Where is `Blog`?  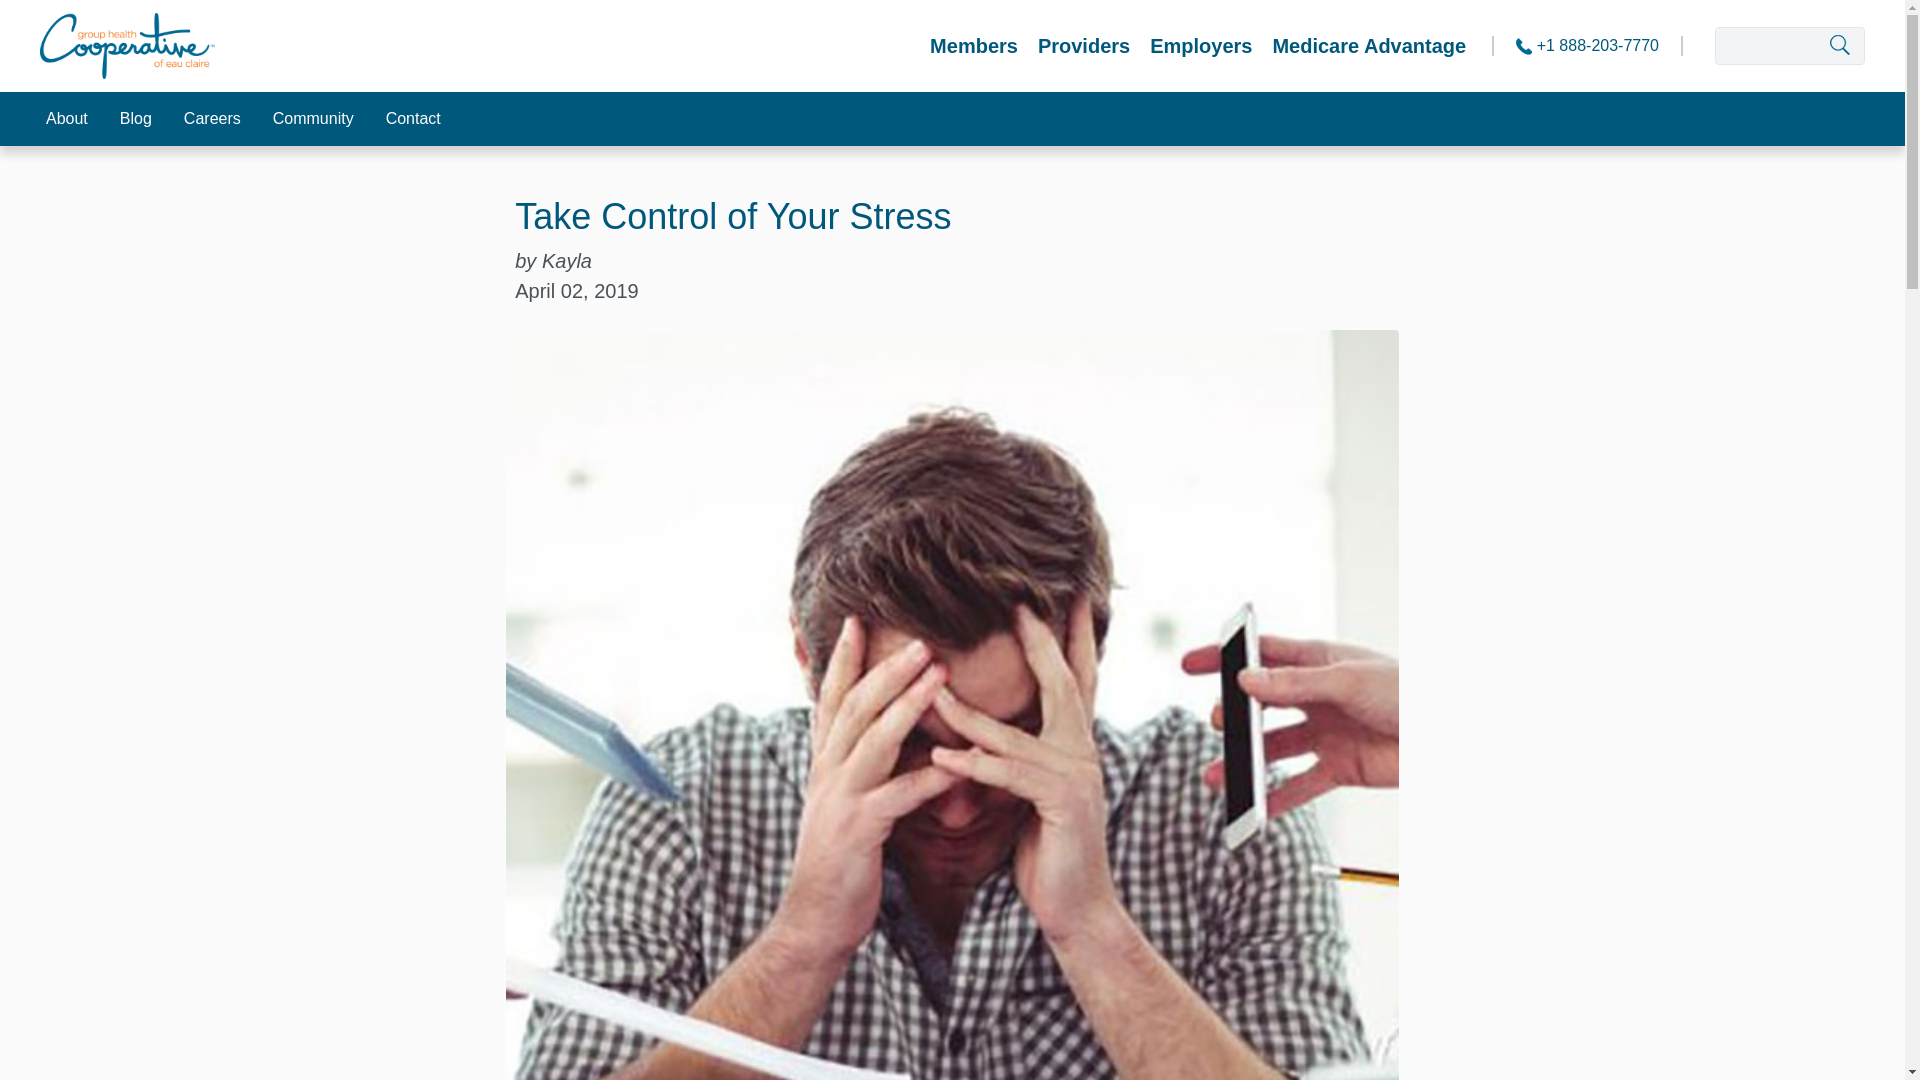 Blog is located at coordinates (136, 118).